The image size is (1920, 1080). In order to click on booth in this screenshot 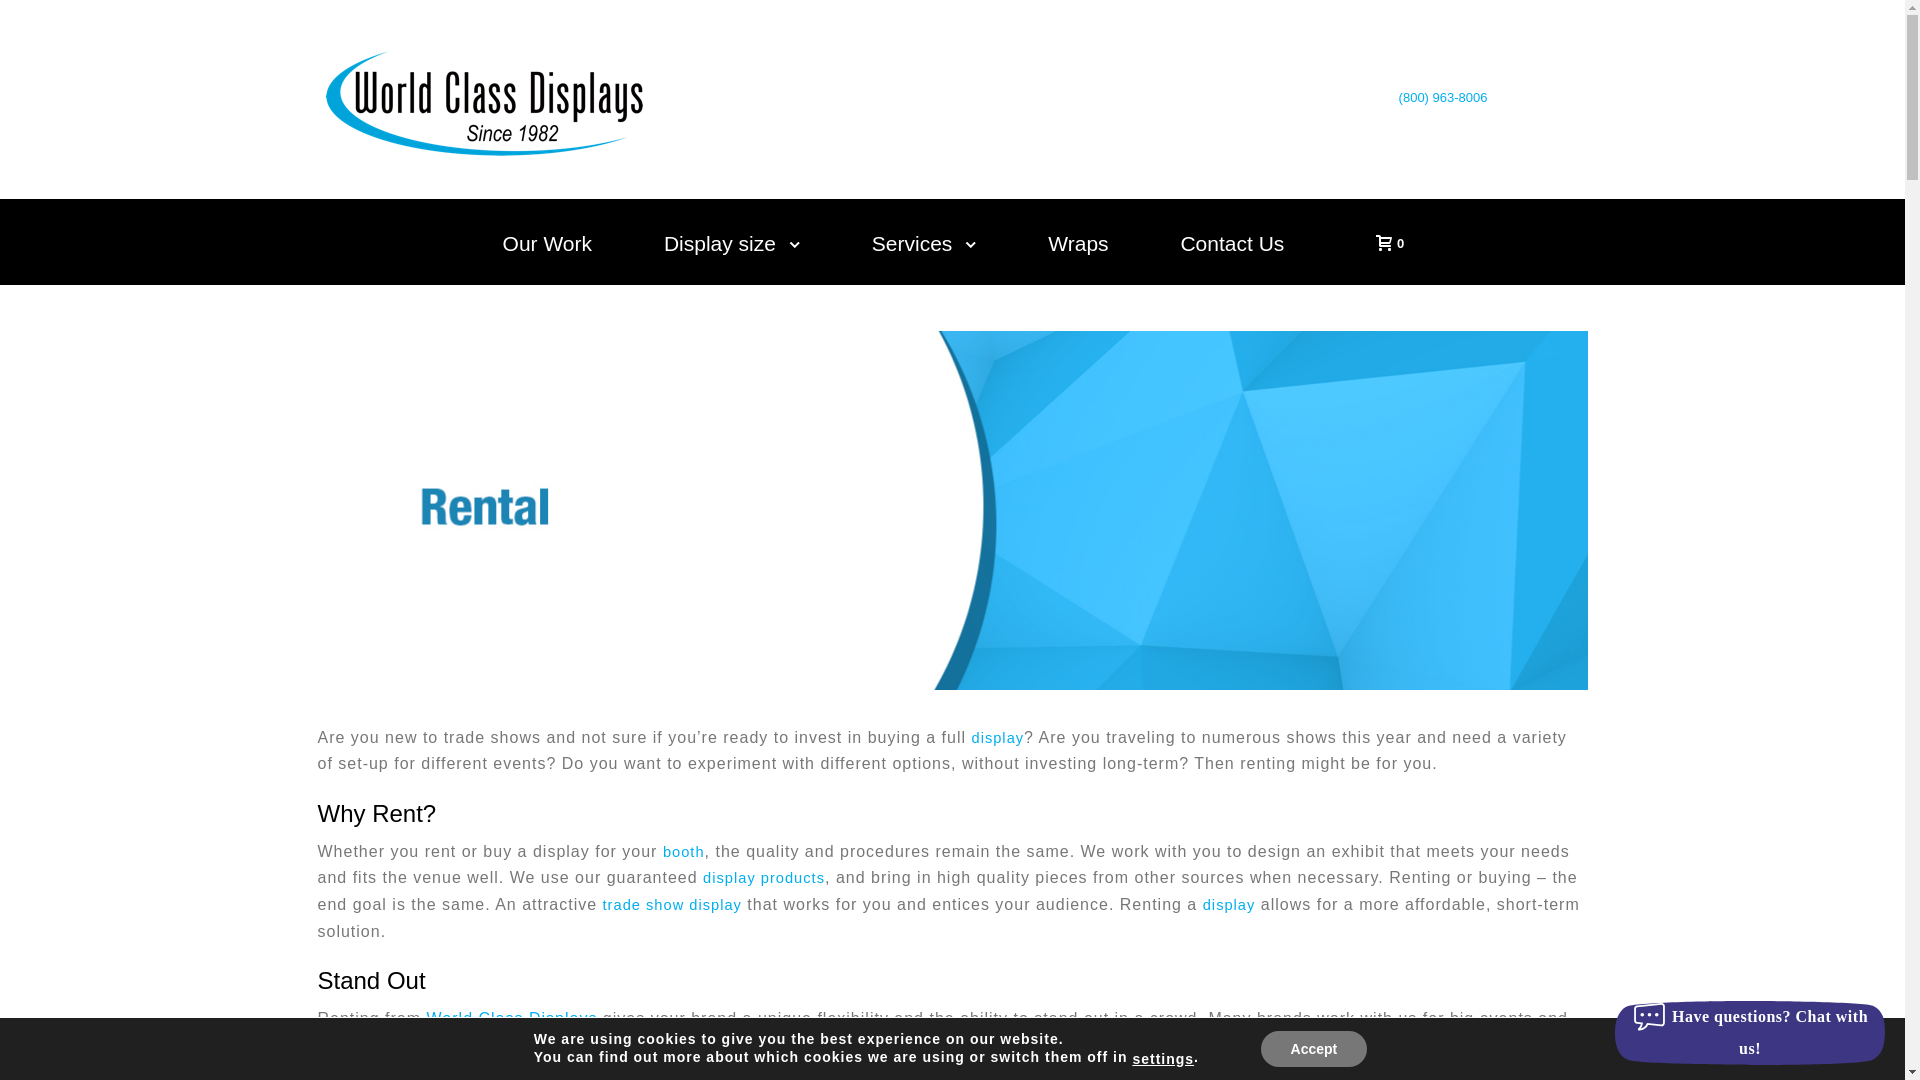, I will do `click(683, 851)`.